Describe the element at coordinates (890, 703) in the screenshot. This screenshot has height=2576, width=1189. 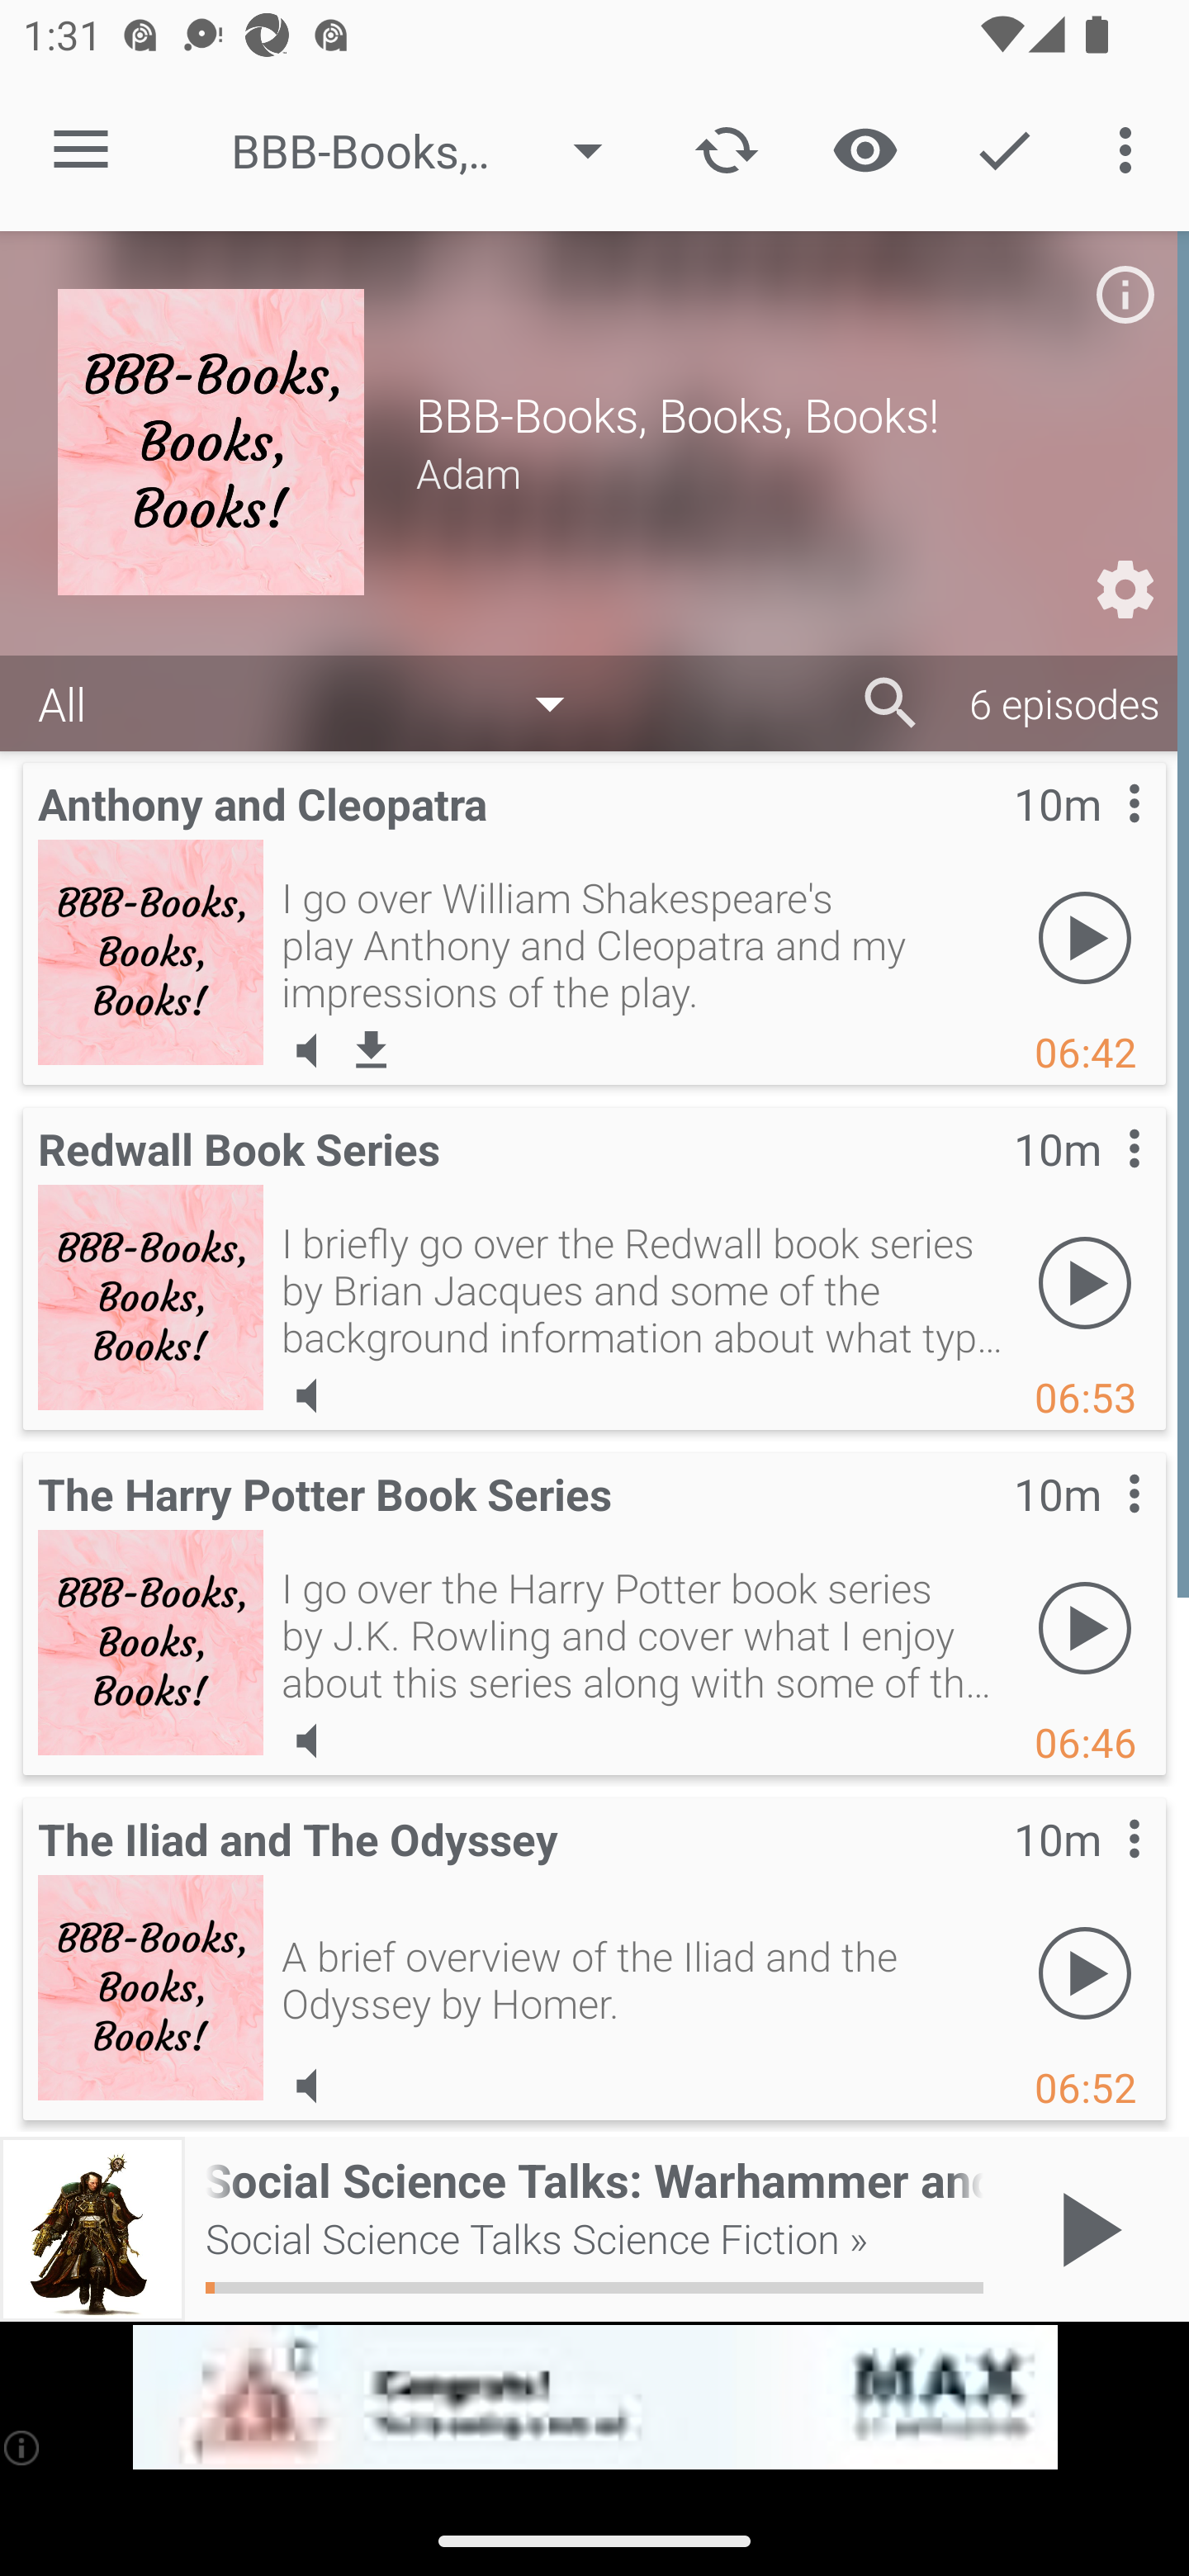
I see `Search` at that location.